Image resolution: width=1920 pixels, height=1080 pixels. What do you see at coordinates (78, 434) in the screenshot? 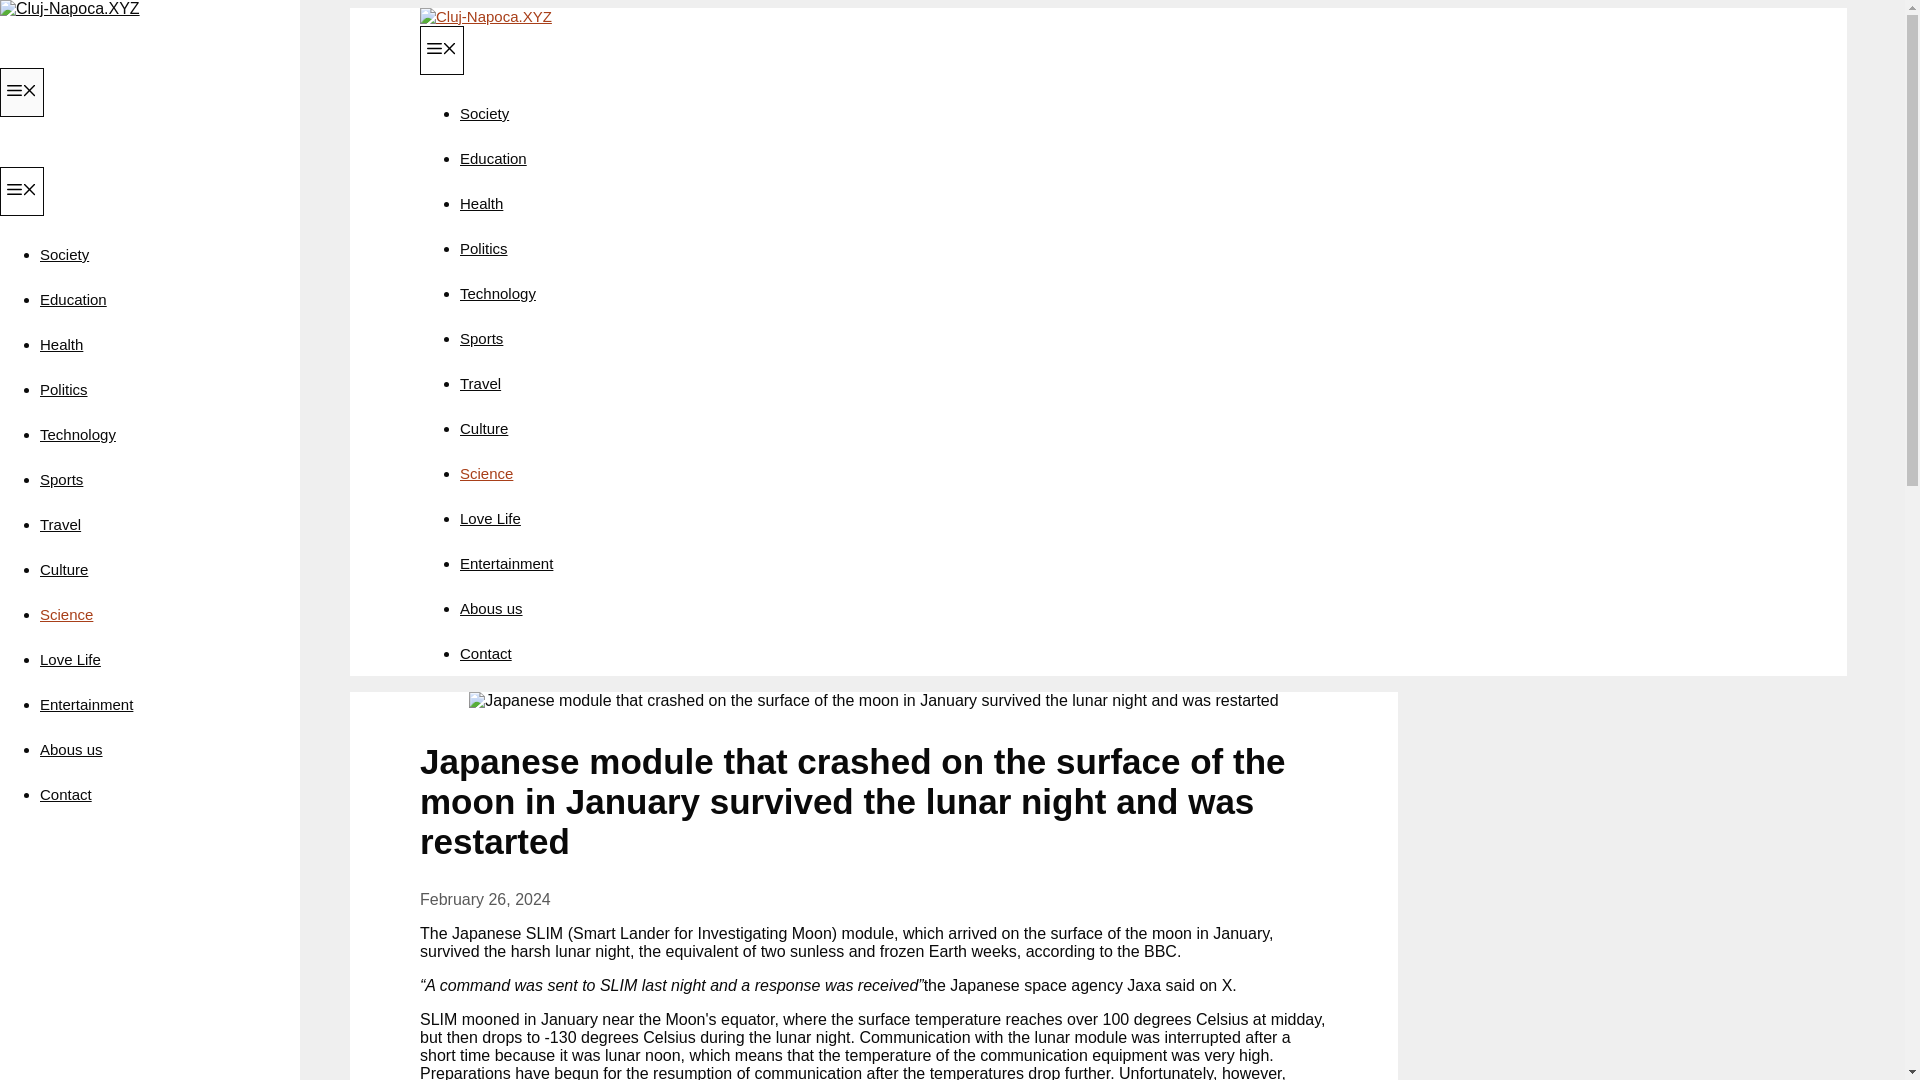
I see `Technology` at bounding box center [78, 434].